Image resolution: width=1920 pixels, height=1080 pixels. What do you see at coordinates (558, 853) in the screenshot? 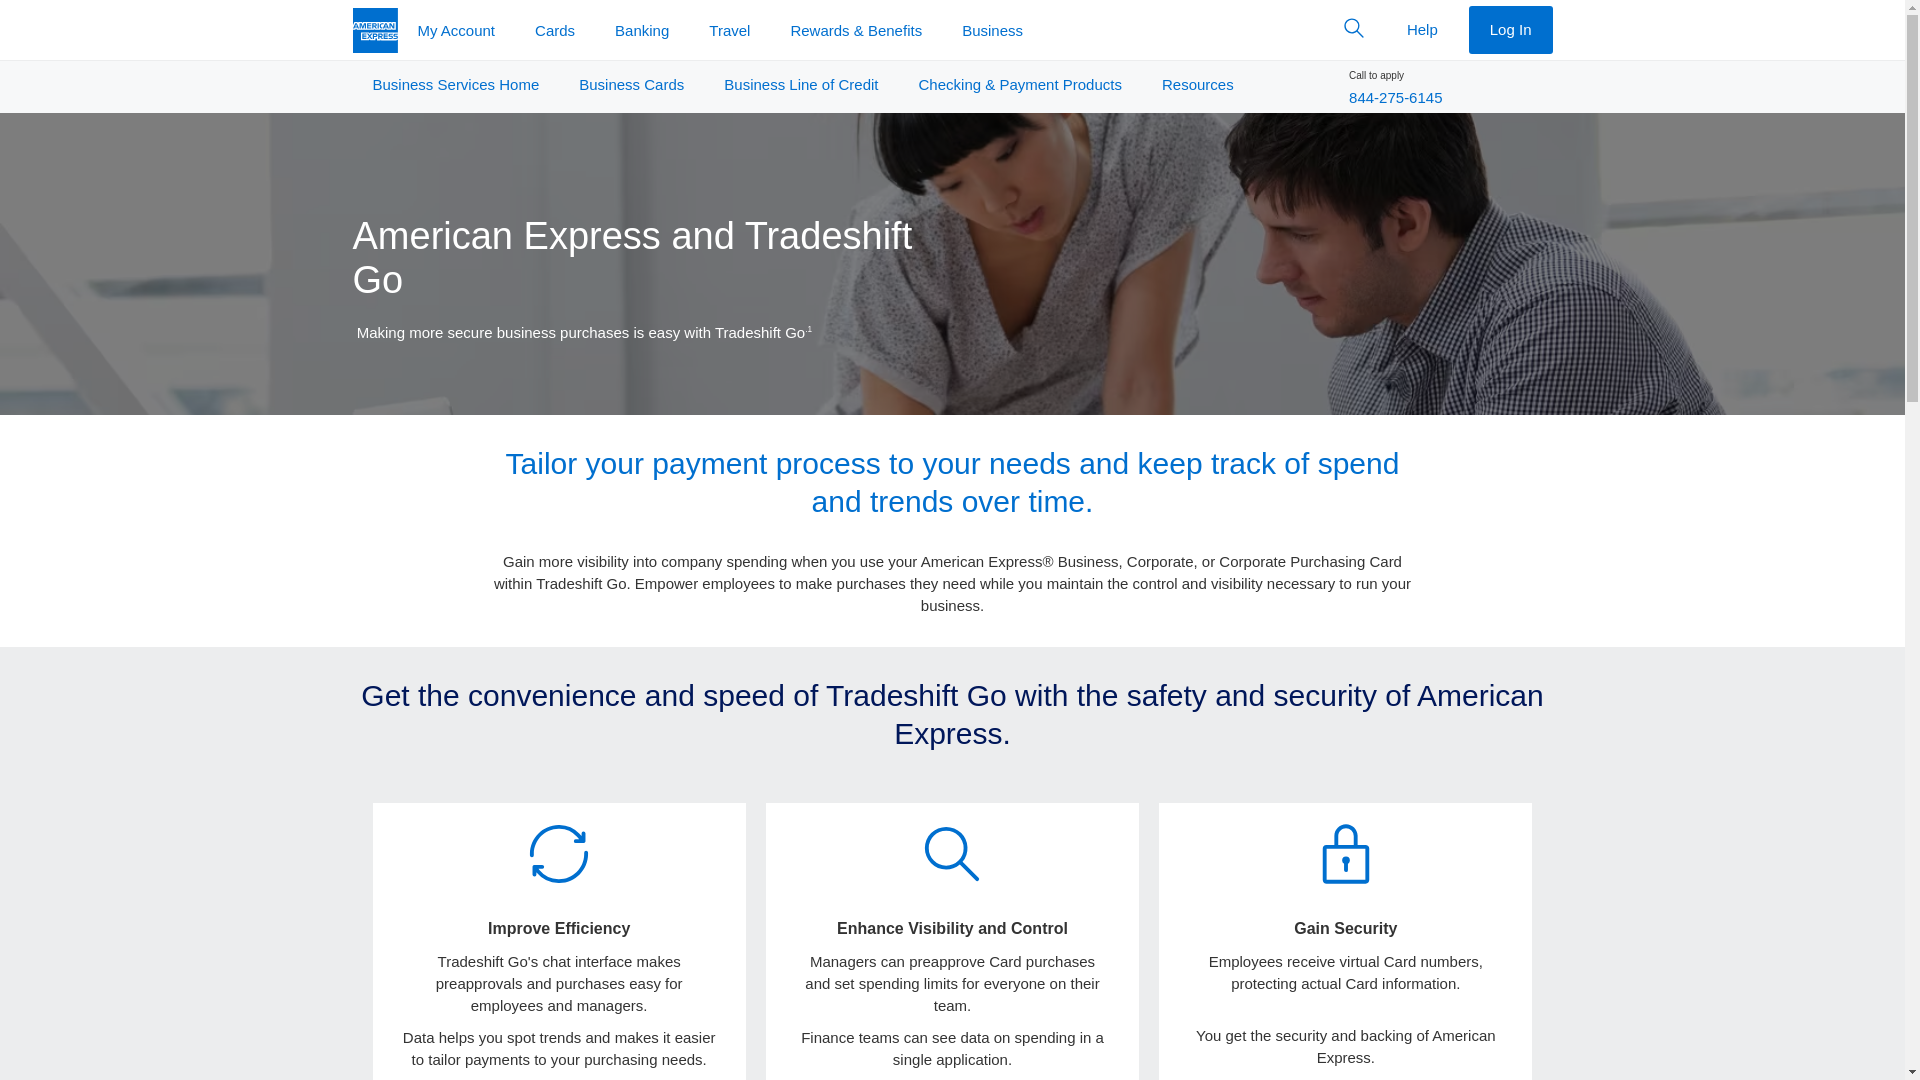
I see `processing` at bounding box center [558, 853].